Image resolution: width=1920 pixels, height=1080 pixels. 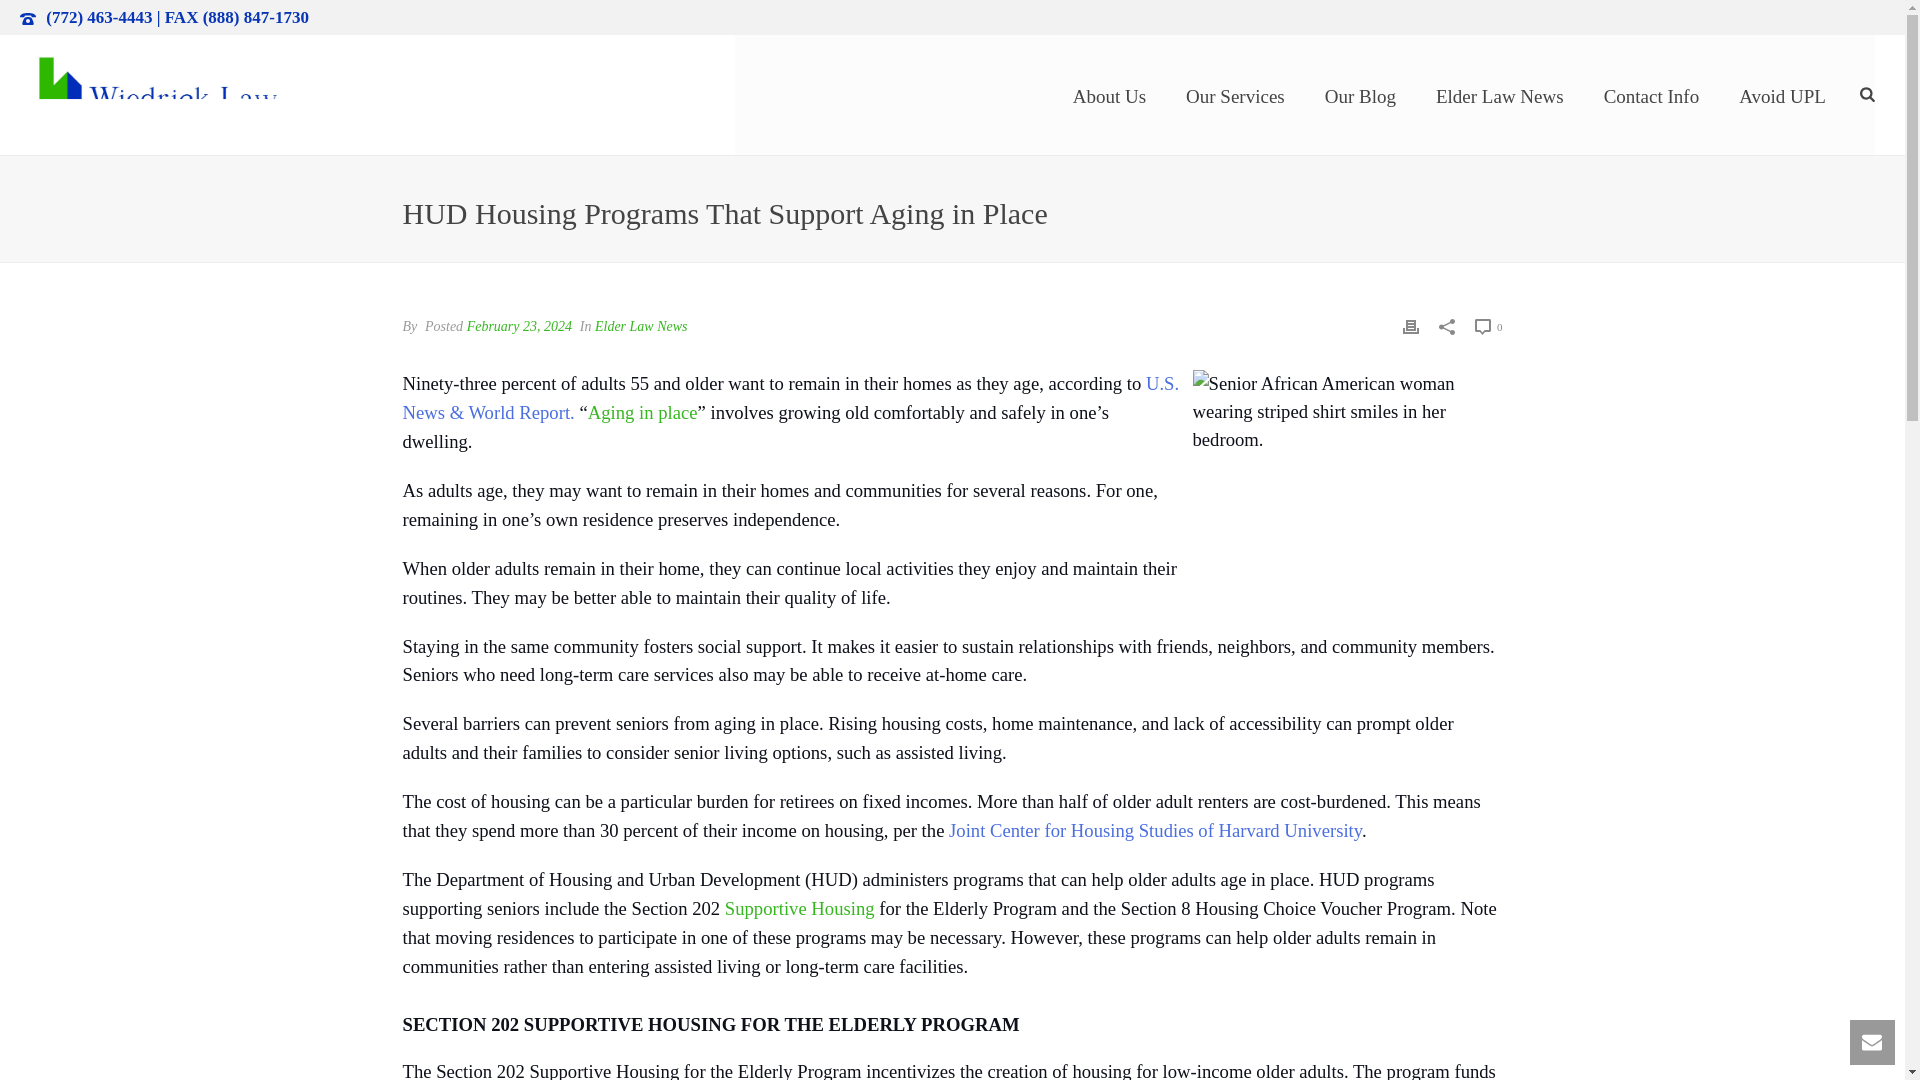 What do you see at coordinates (155, 94) in the screenshot?
I see `Elder Law Firm` at bounding box center [155, 94].